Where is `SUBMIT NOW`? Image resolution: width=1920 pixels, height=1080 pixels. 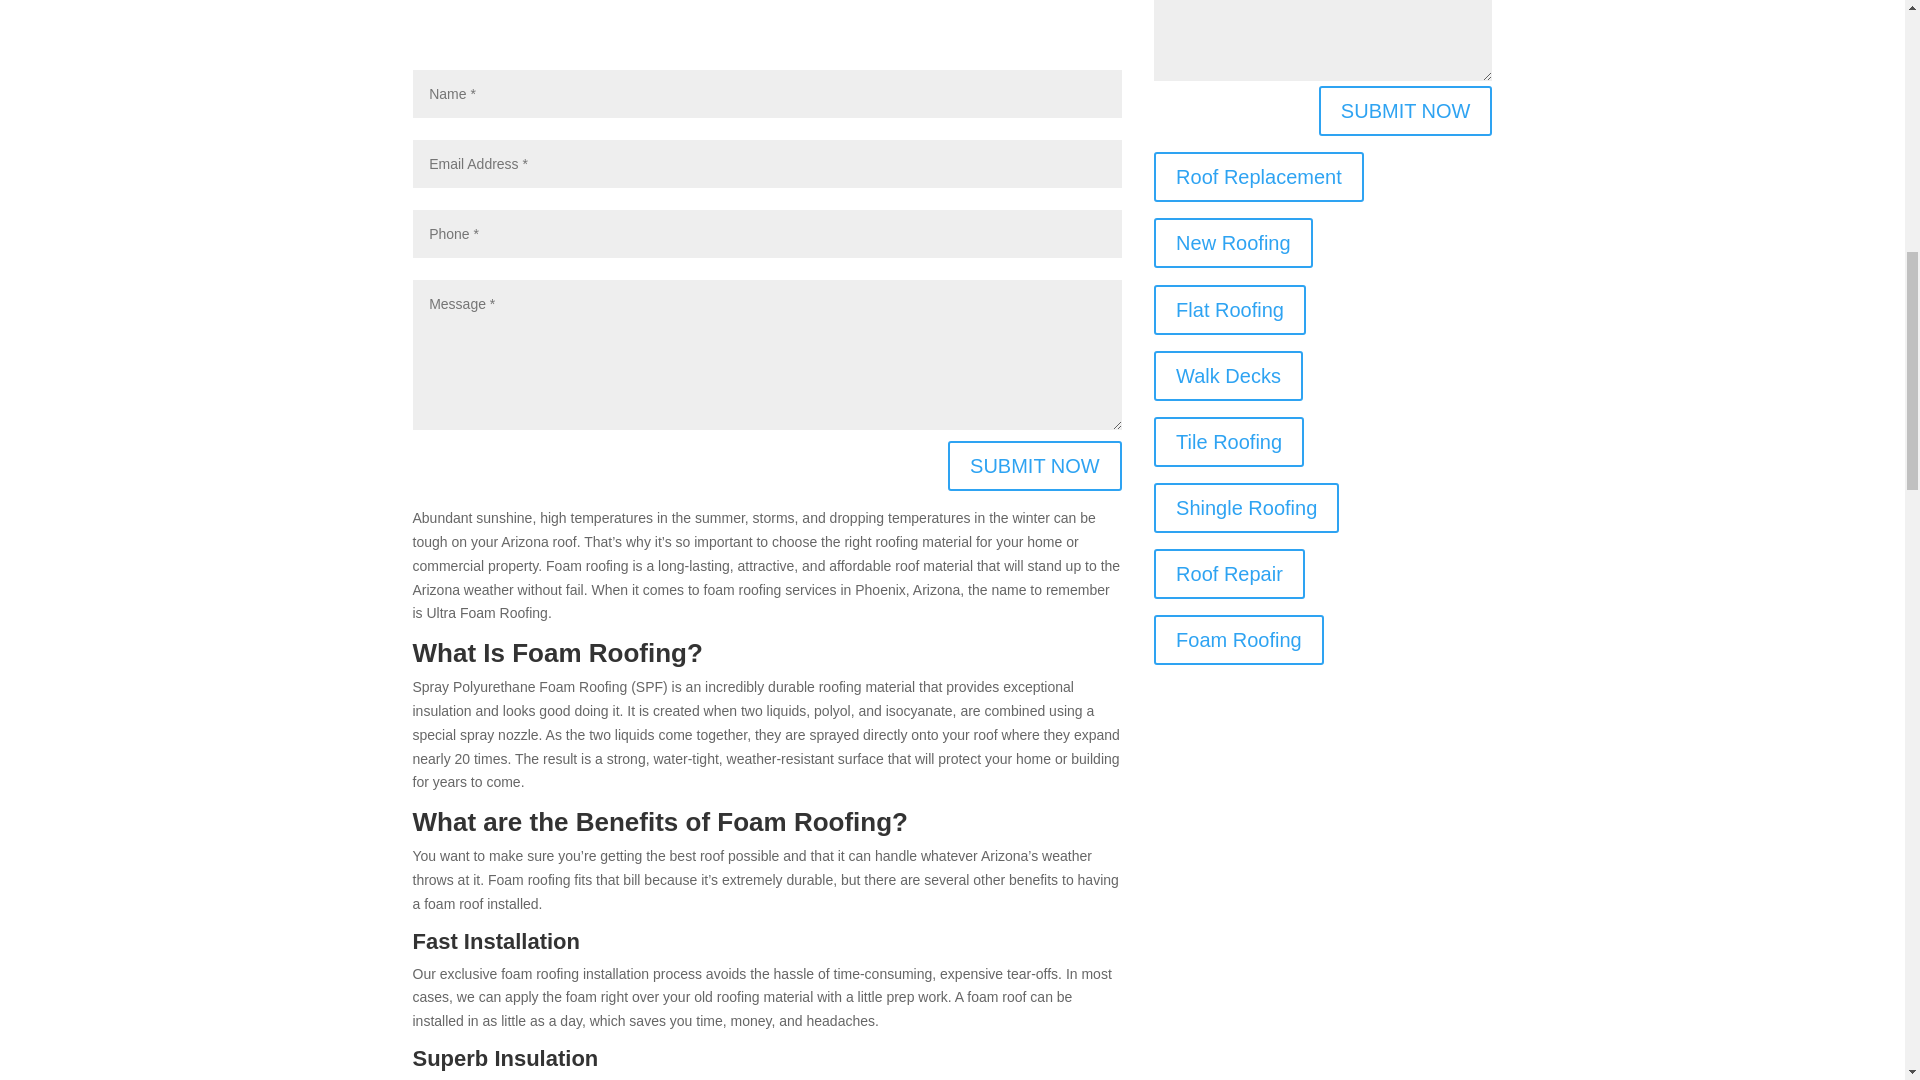
SUBMIT NOW is located at coordinates (1034, 466).